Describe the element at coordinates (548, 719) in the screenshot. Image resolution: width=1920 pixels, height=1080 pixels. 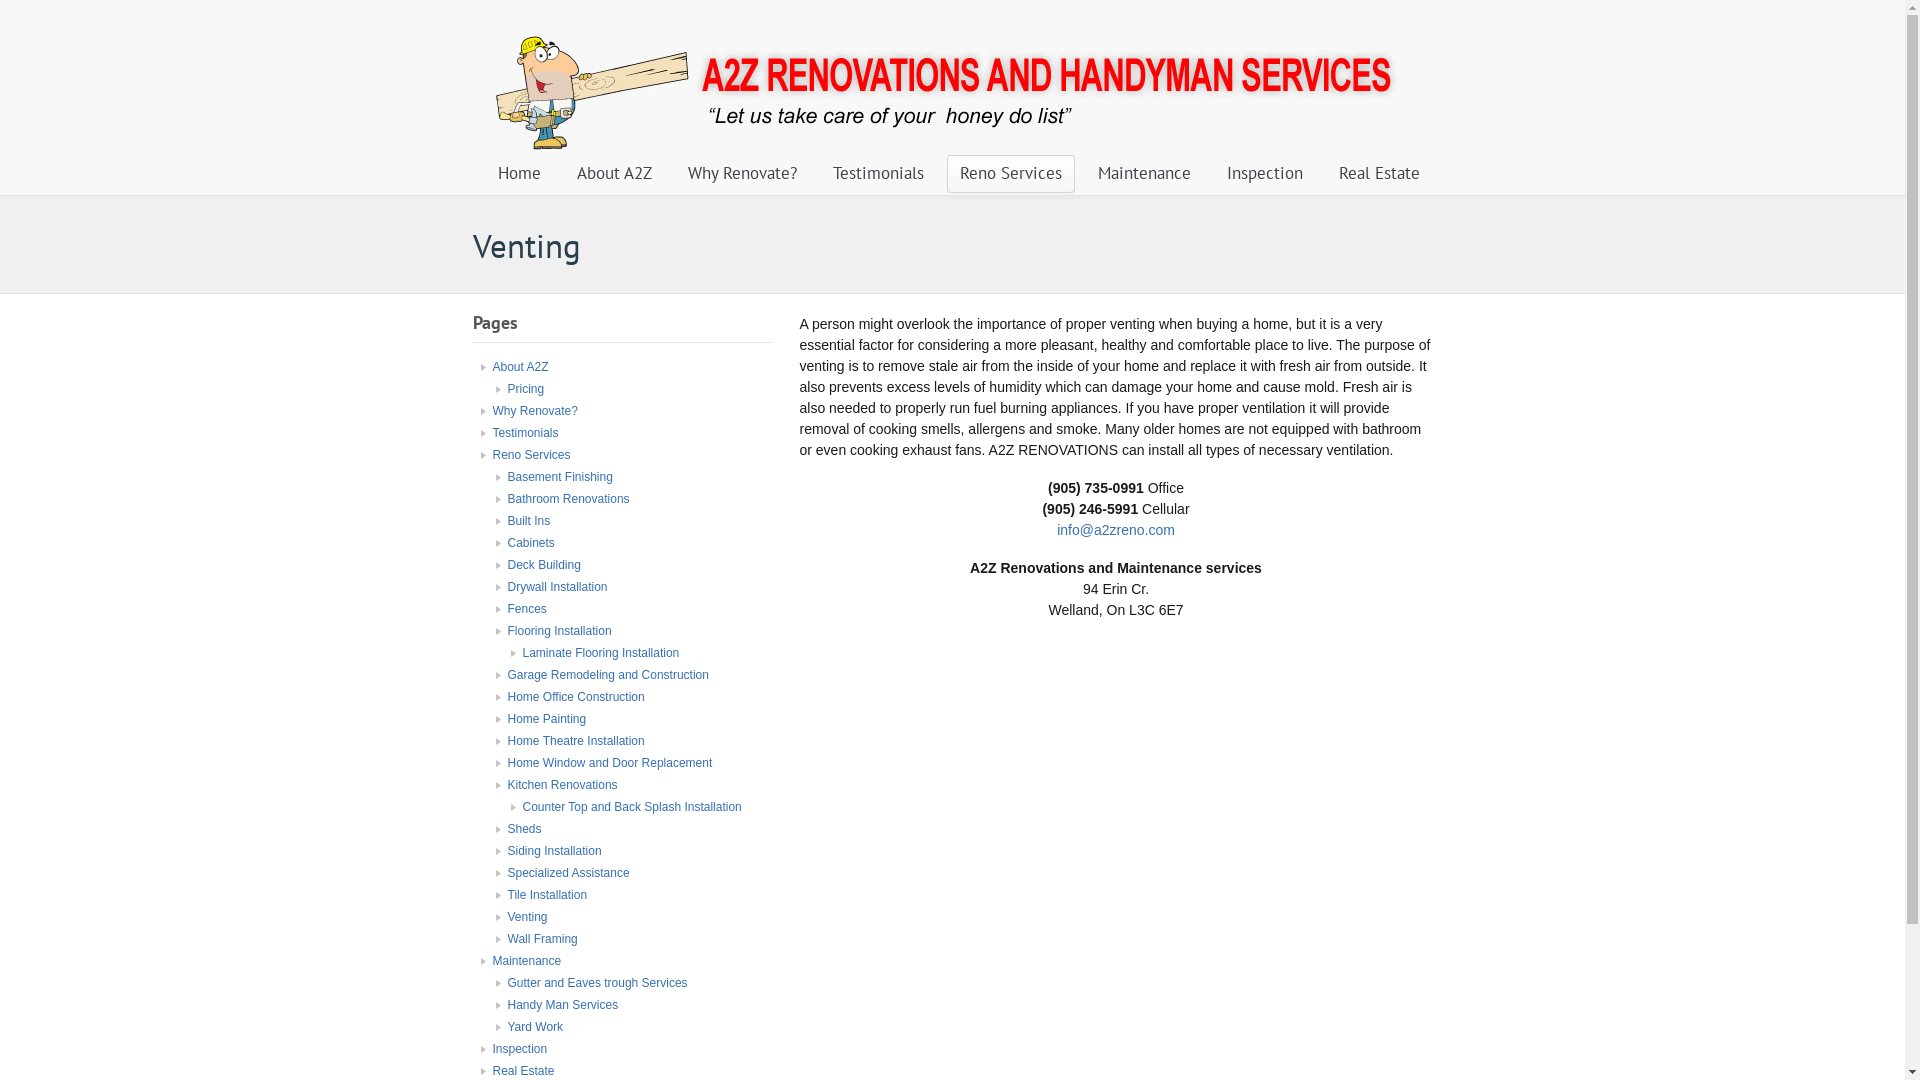
I see `Home Painting` at that location.